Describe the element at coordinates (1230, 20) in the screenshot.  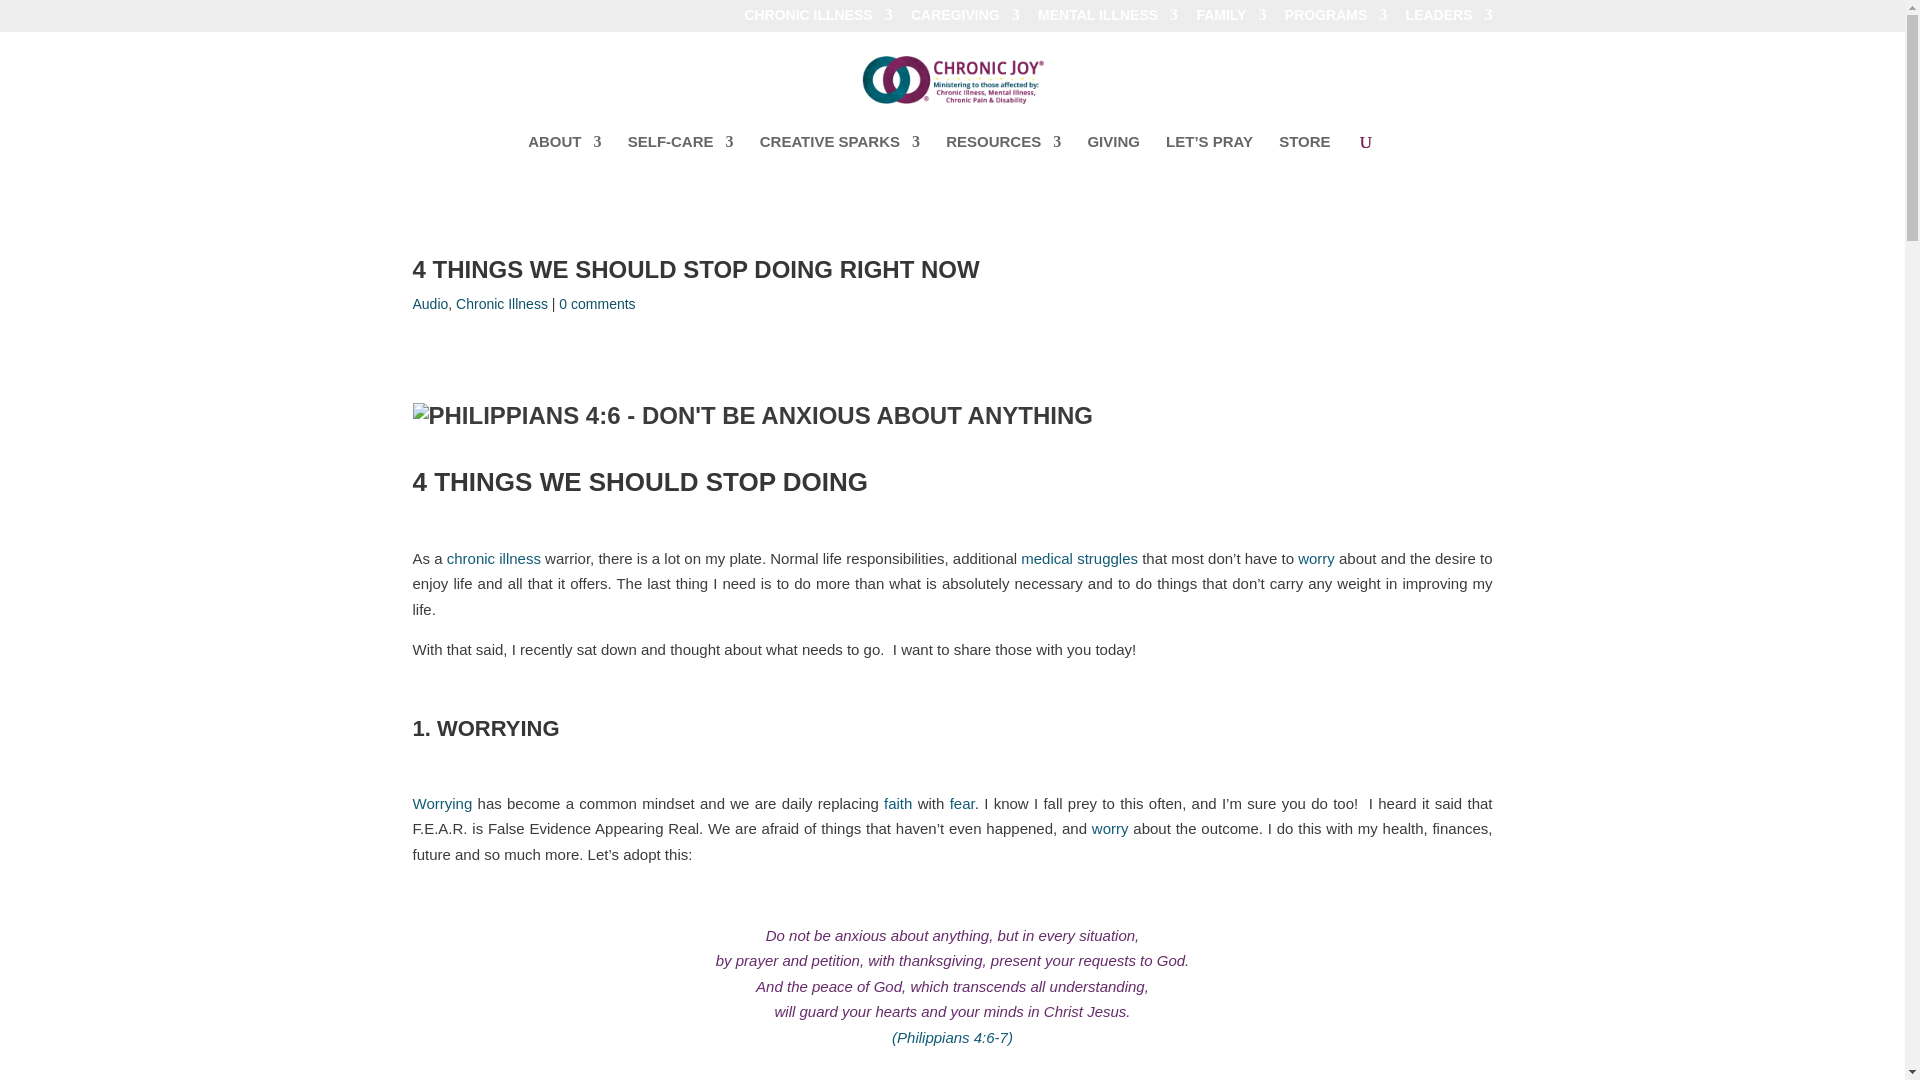
I see `FAMILY` at that location.